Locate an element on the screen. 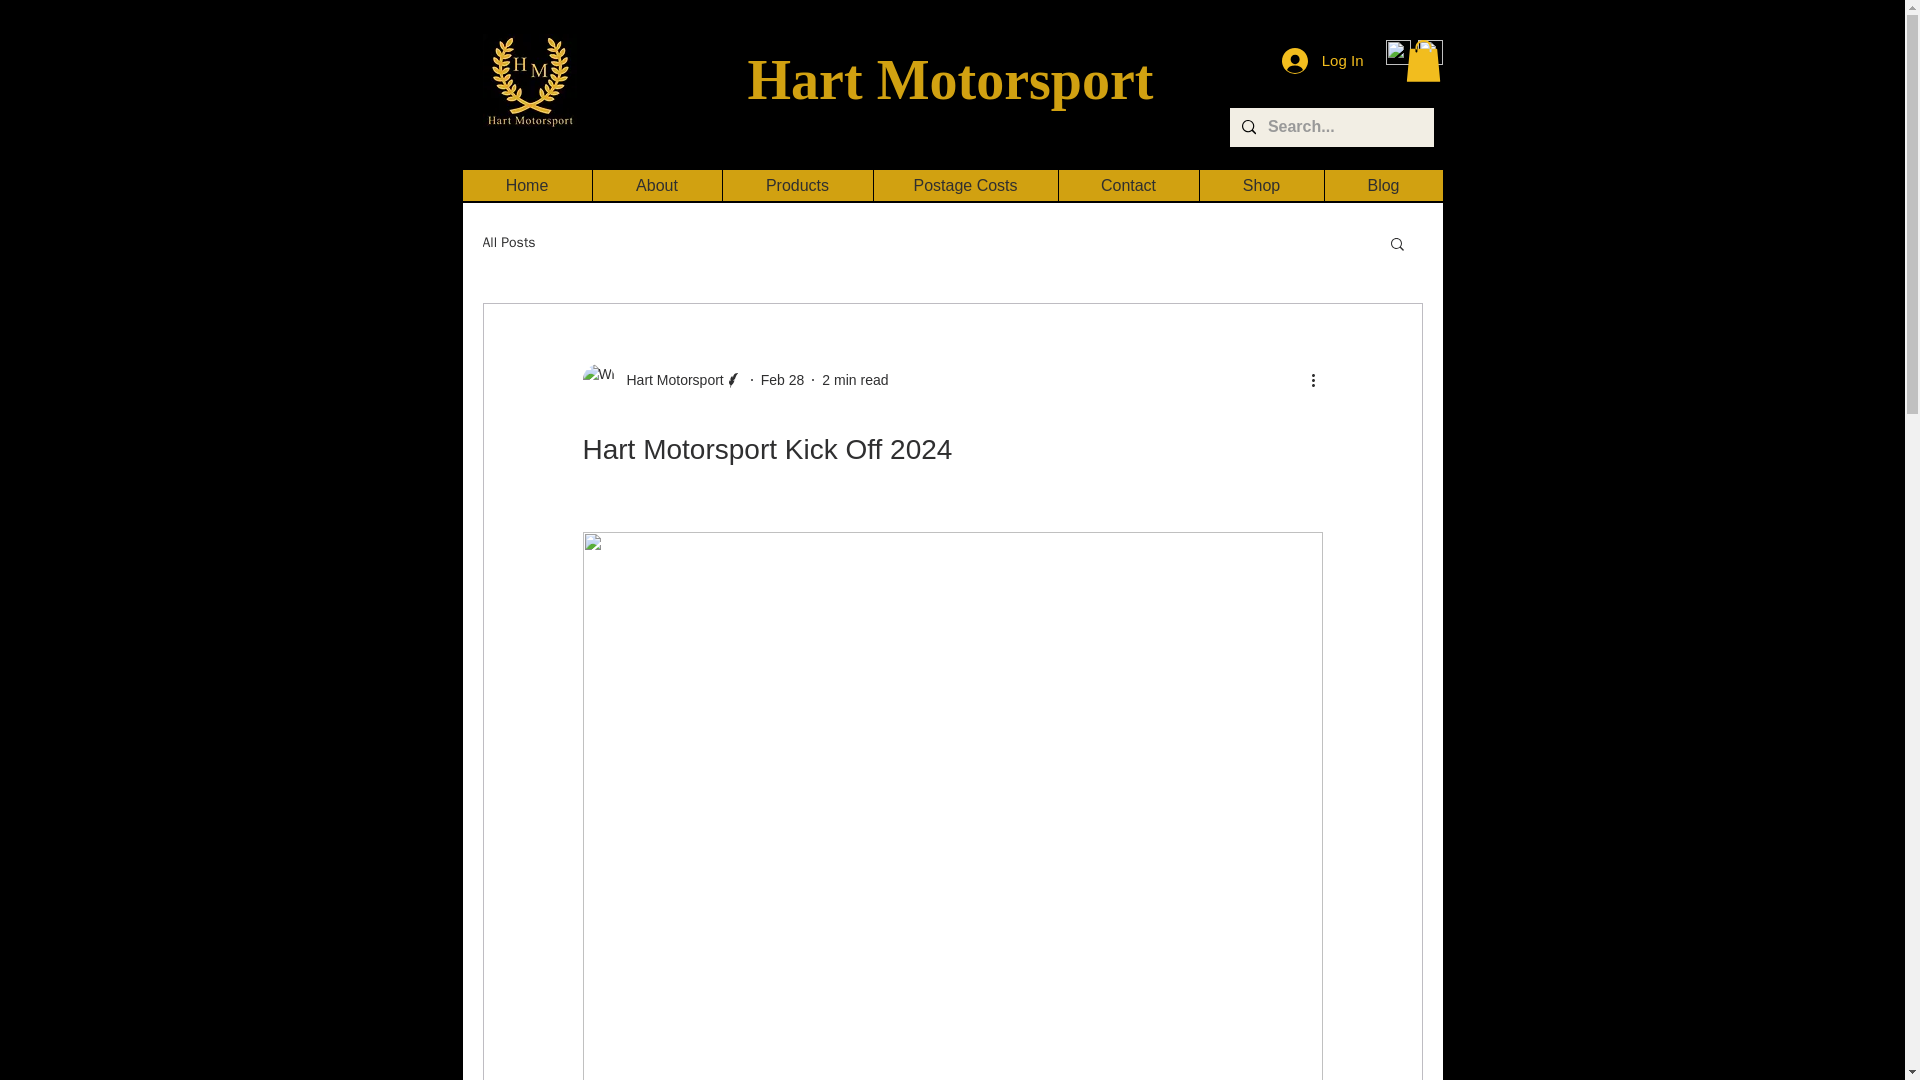 Image resolution: width=1920 pixels, height=1080 pixels. Log In is located at coordinates (1322, 60).